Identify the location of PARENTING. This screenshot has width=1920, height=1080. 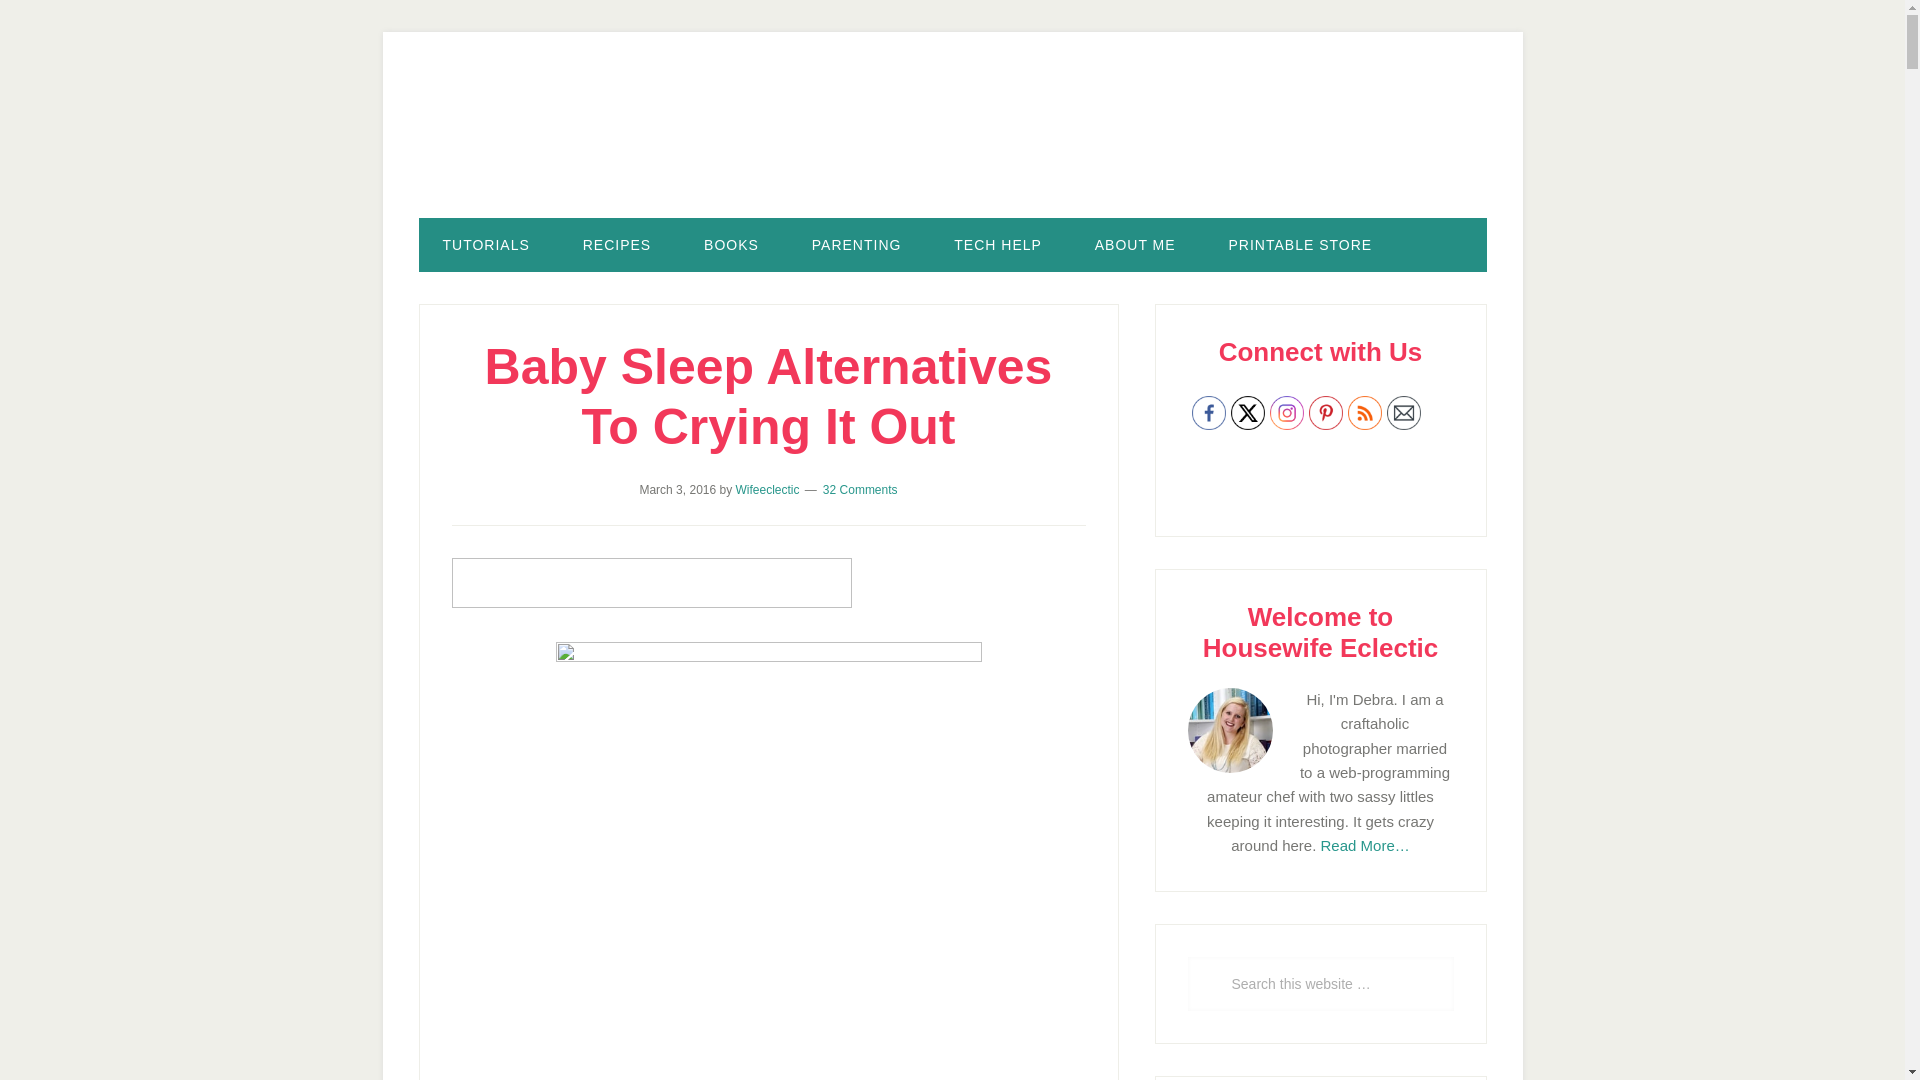
(856, 245).